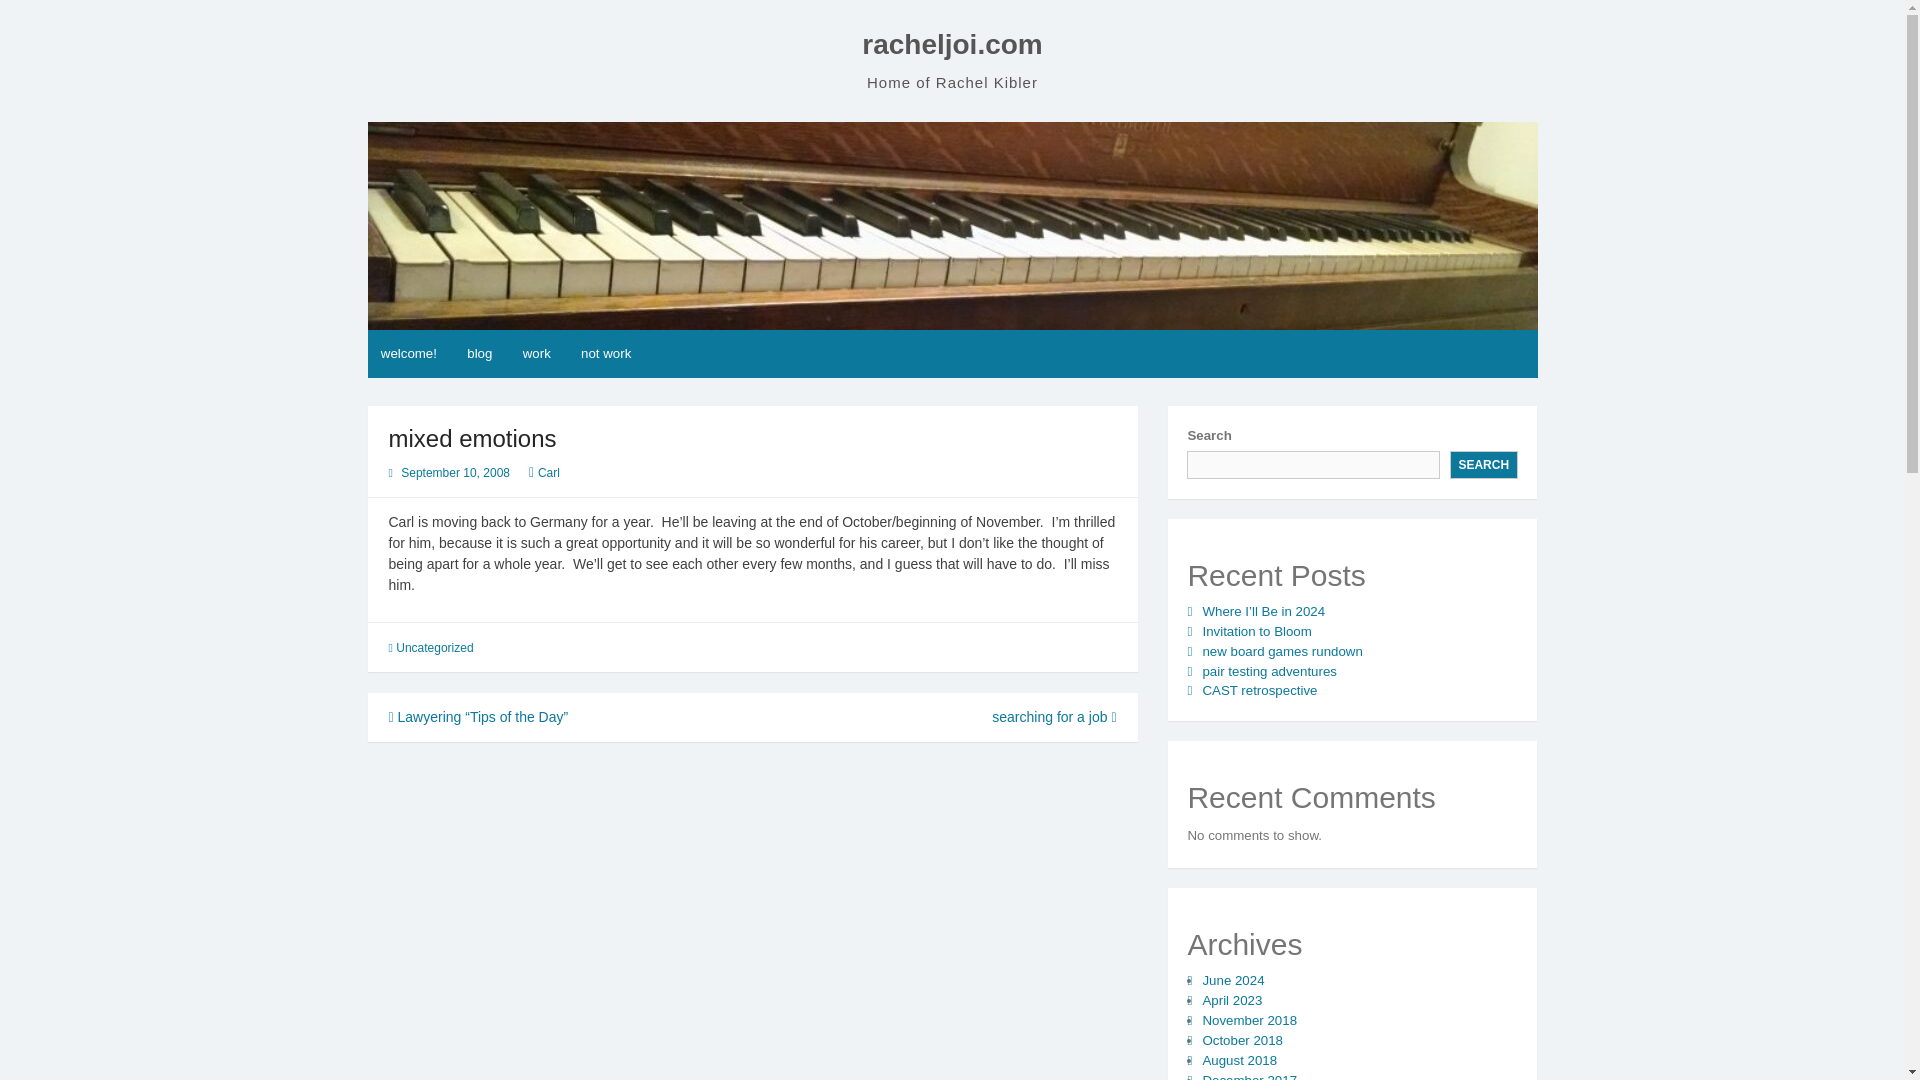  I want to click on September 10, 2008, so click(456, 472).